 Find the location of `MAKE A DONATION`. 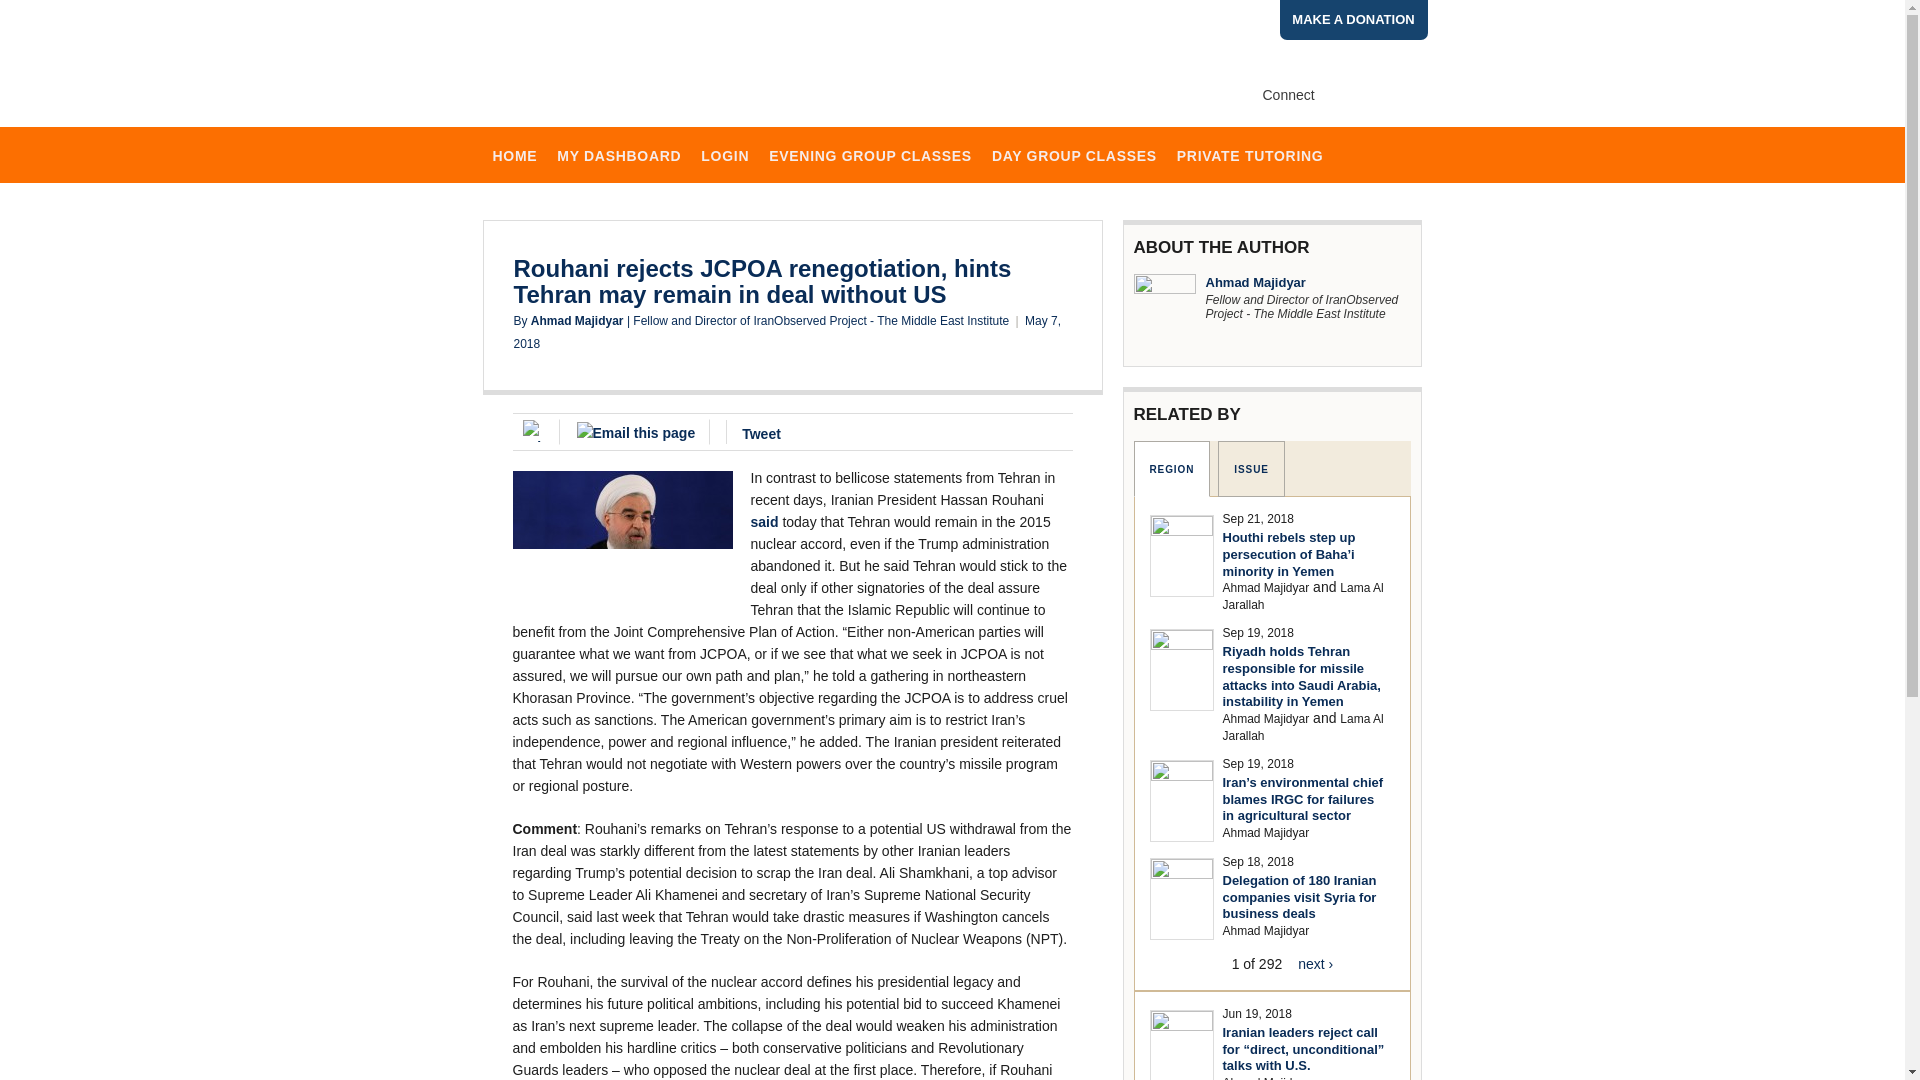

MAKE A DONATION is located at coordinates (1354, 20).